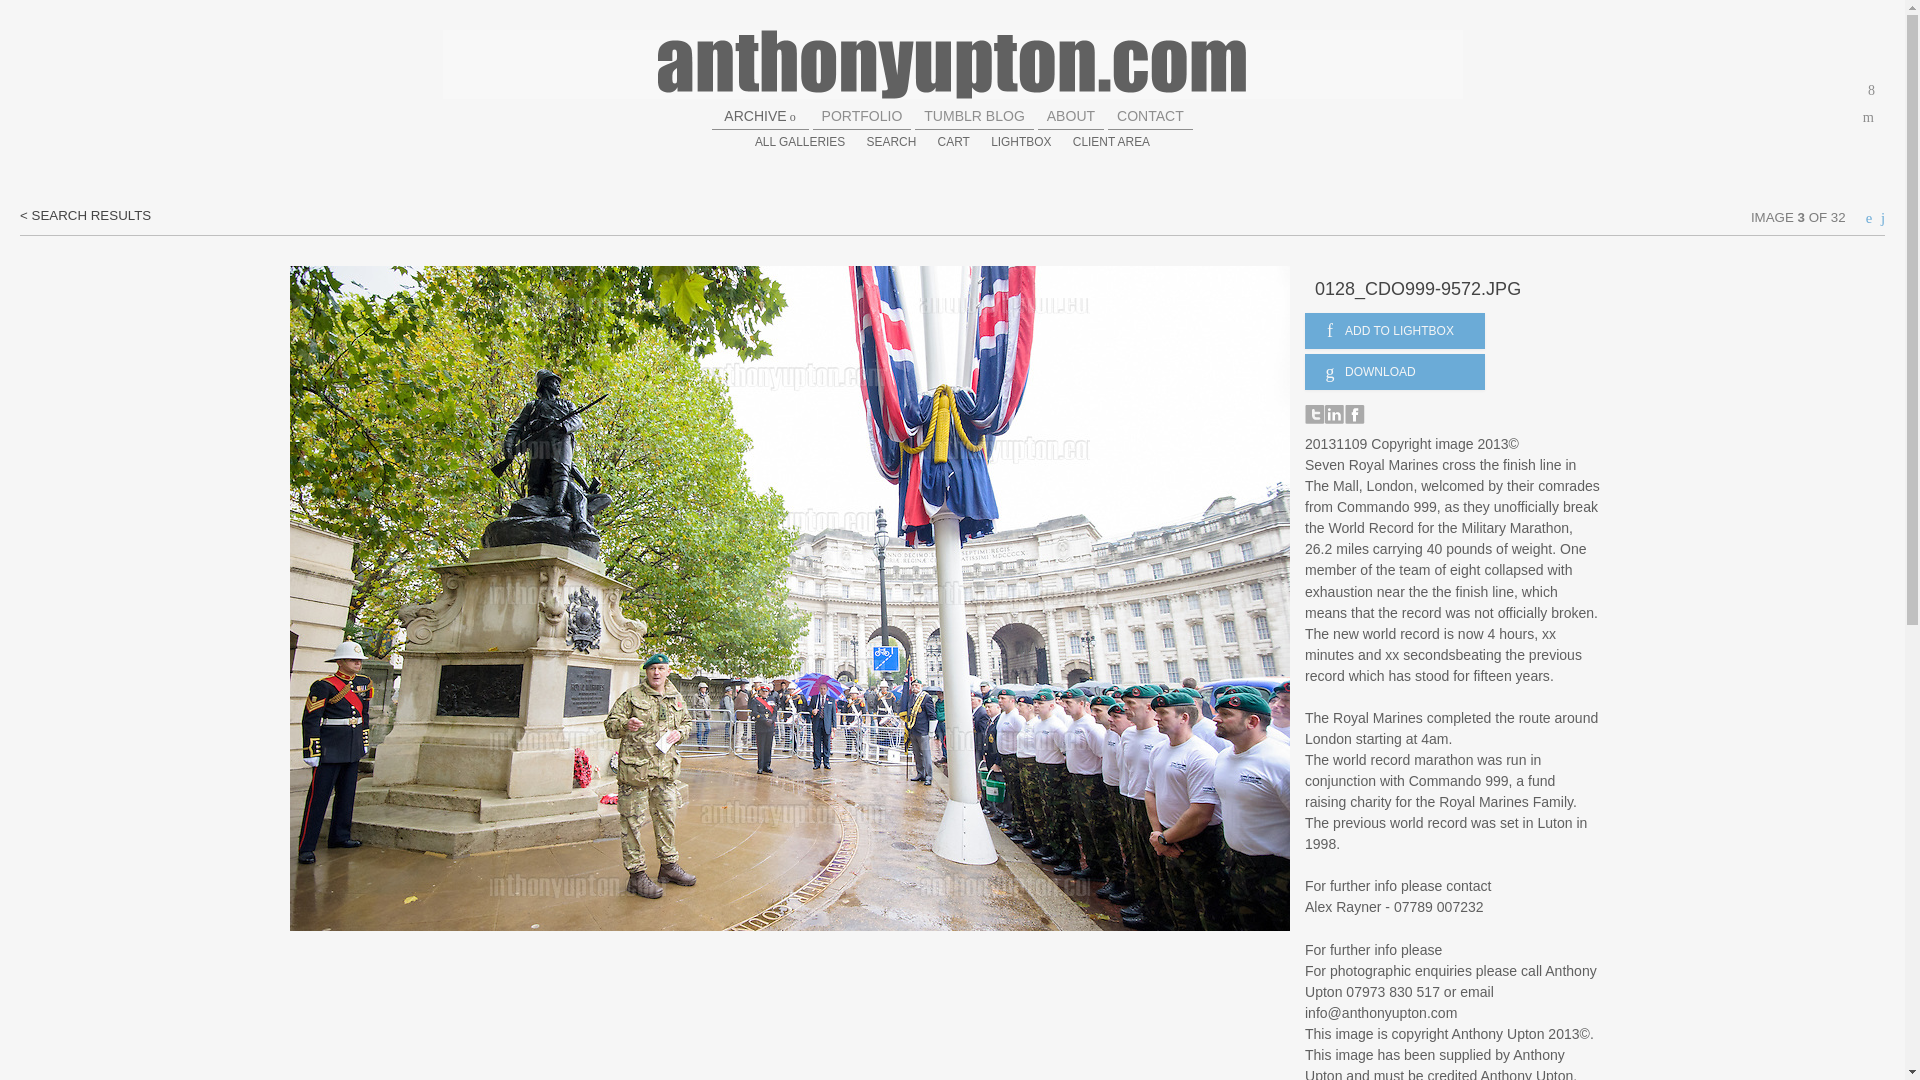  I want to click on Share This, so click(1872, 90).